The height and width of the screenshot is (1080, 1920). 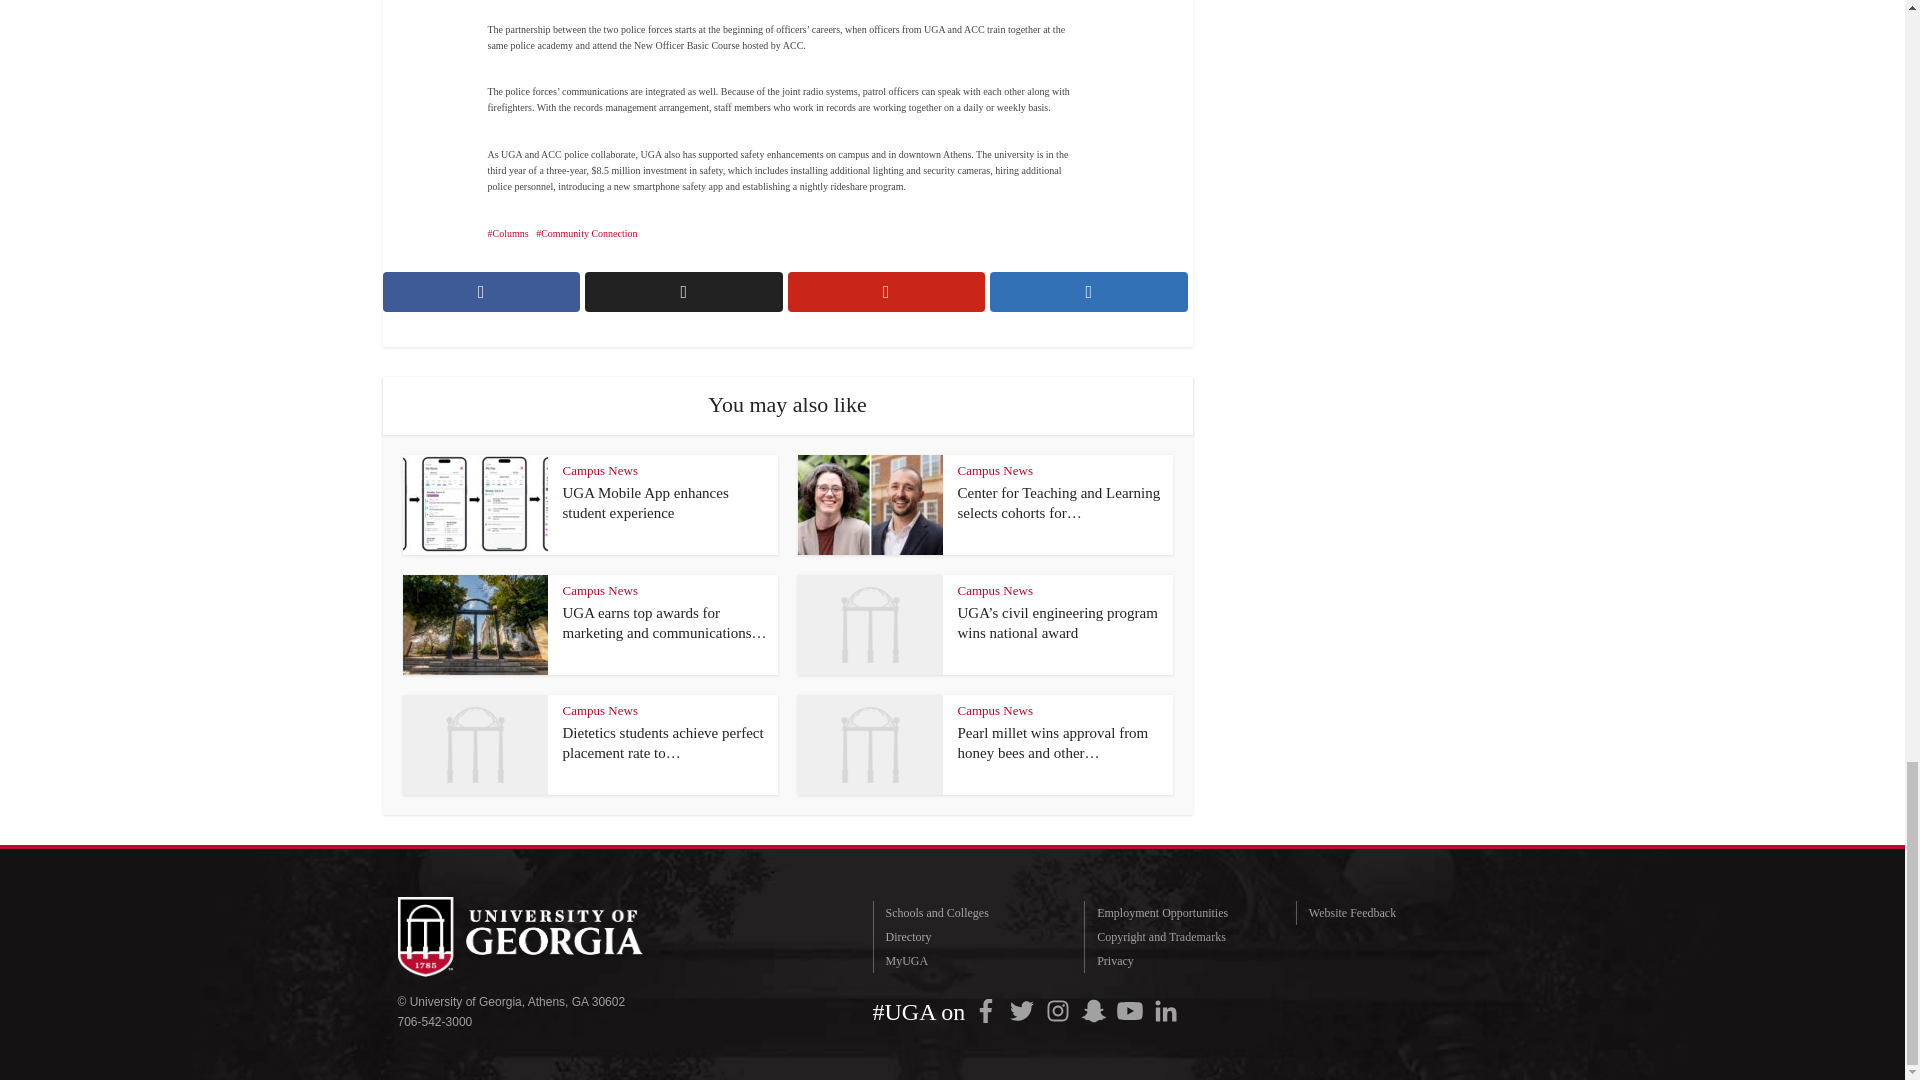 What do you see at coordinates (586, 232) in the screenshot?
I see `Community Connection` at bounding box center [586, 232].